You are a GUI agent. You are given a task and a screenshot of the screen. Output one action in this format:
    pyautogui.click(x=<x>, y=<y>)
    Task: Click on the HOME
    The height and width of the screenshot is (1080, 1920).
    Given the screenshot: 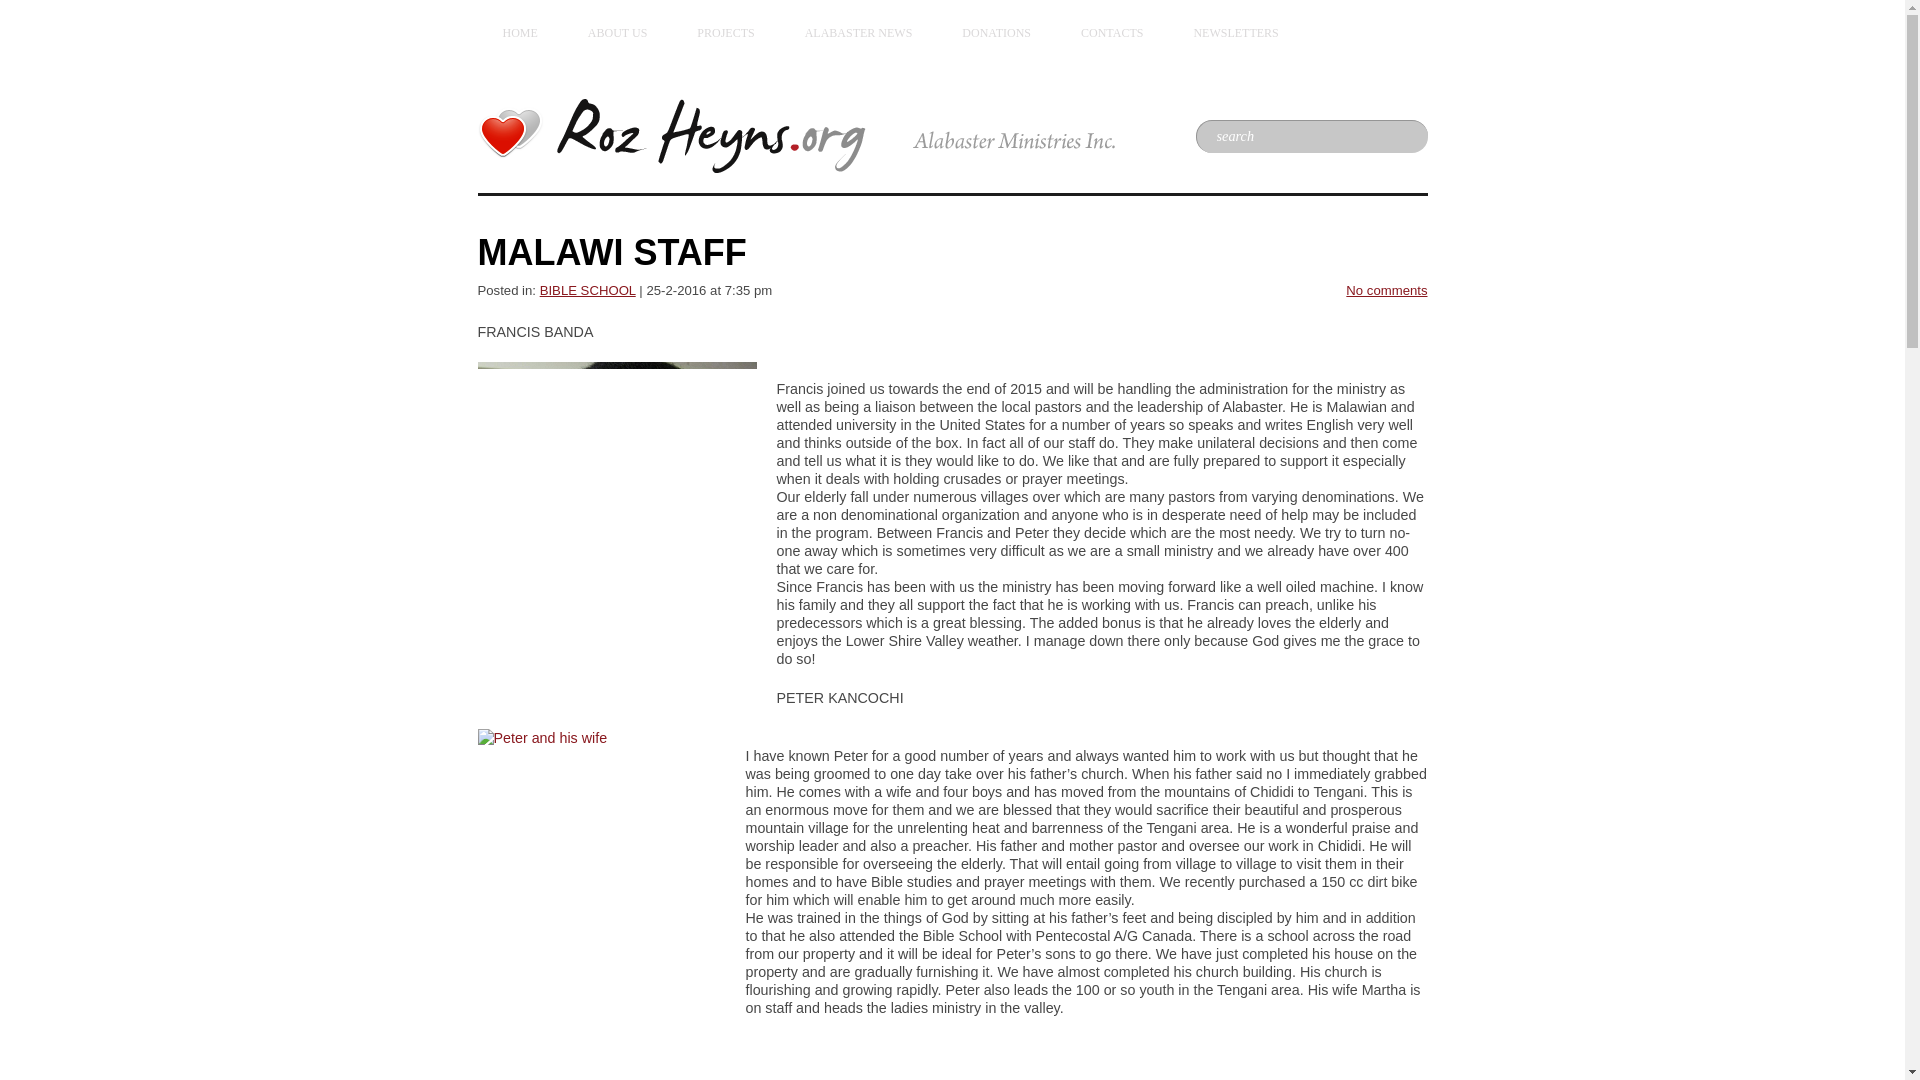 What is the action you would take?
    pyautogui.click(x=520, y=33)
    